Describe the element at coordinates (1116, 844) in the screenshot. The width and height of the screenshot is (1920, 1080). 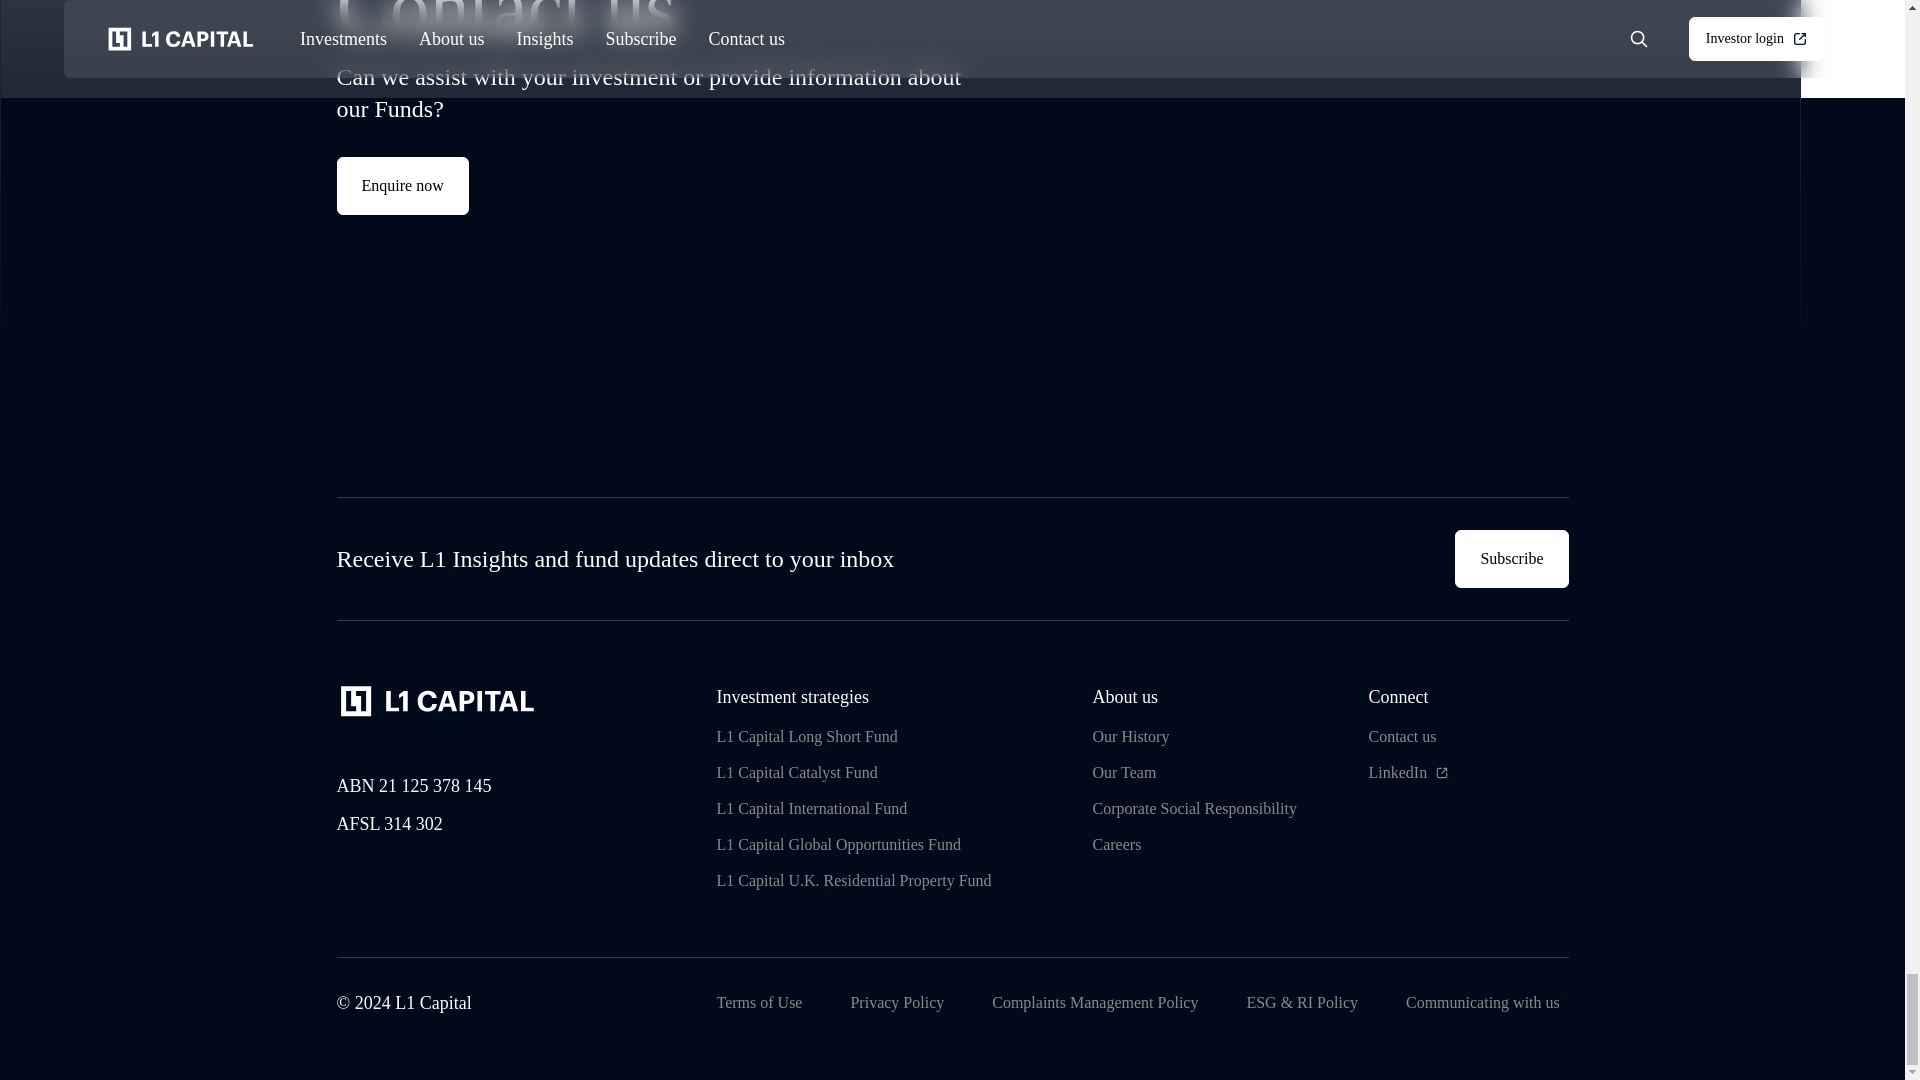
I see `Careers` at that location.